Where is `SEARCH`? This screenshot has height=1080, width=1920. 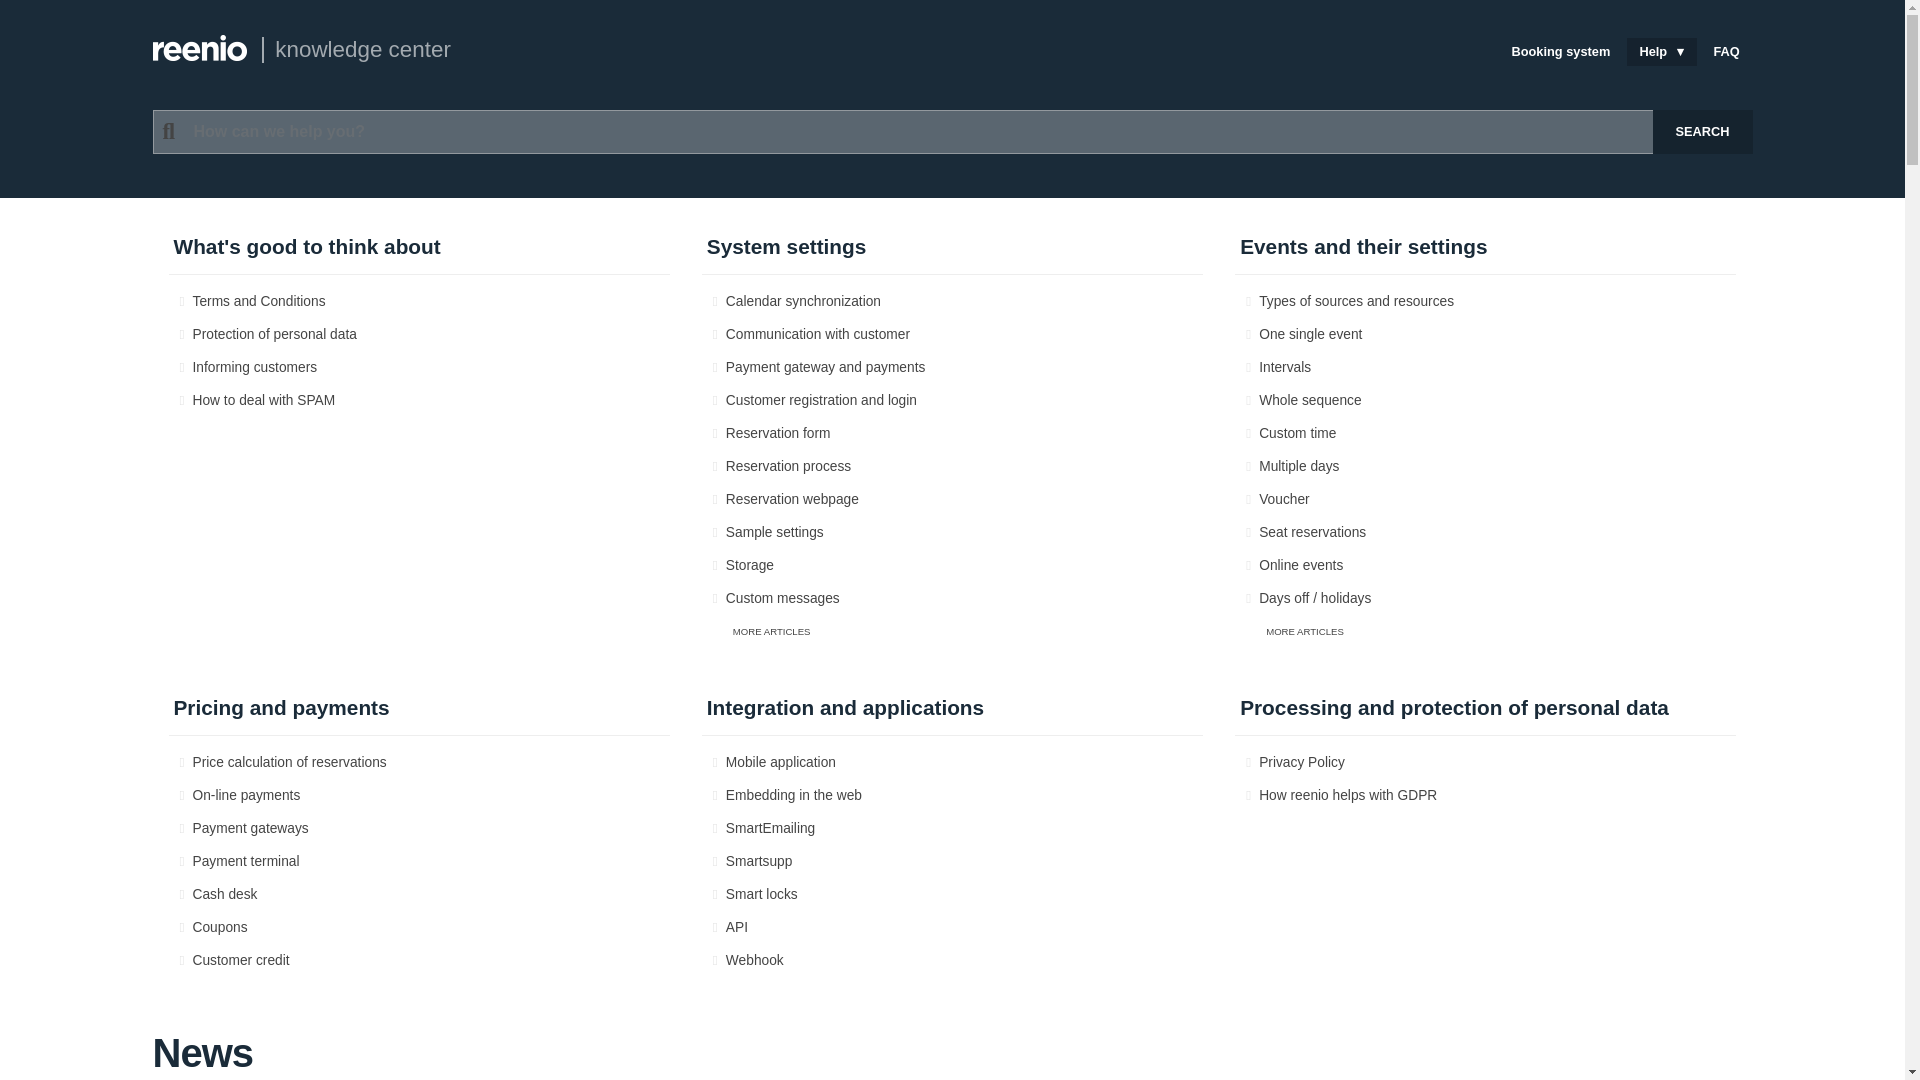
SEARCH is located at coordinates (1701, 132).